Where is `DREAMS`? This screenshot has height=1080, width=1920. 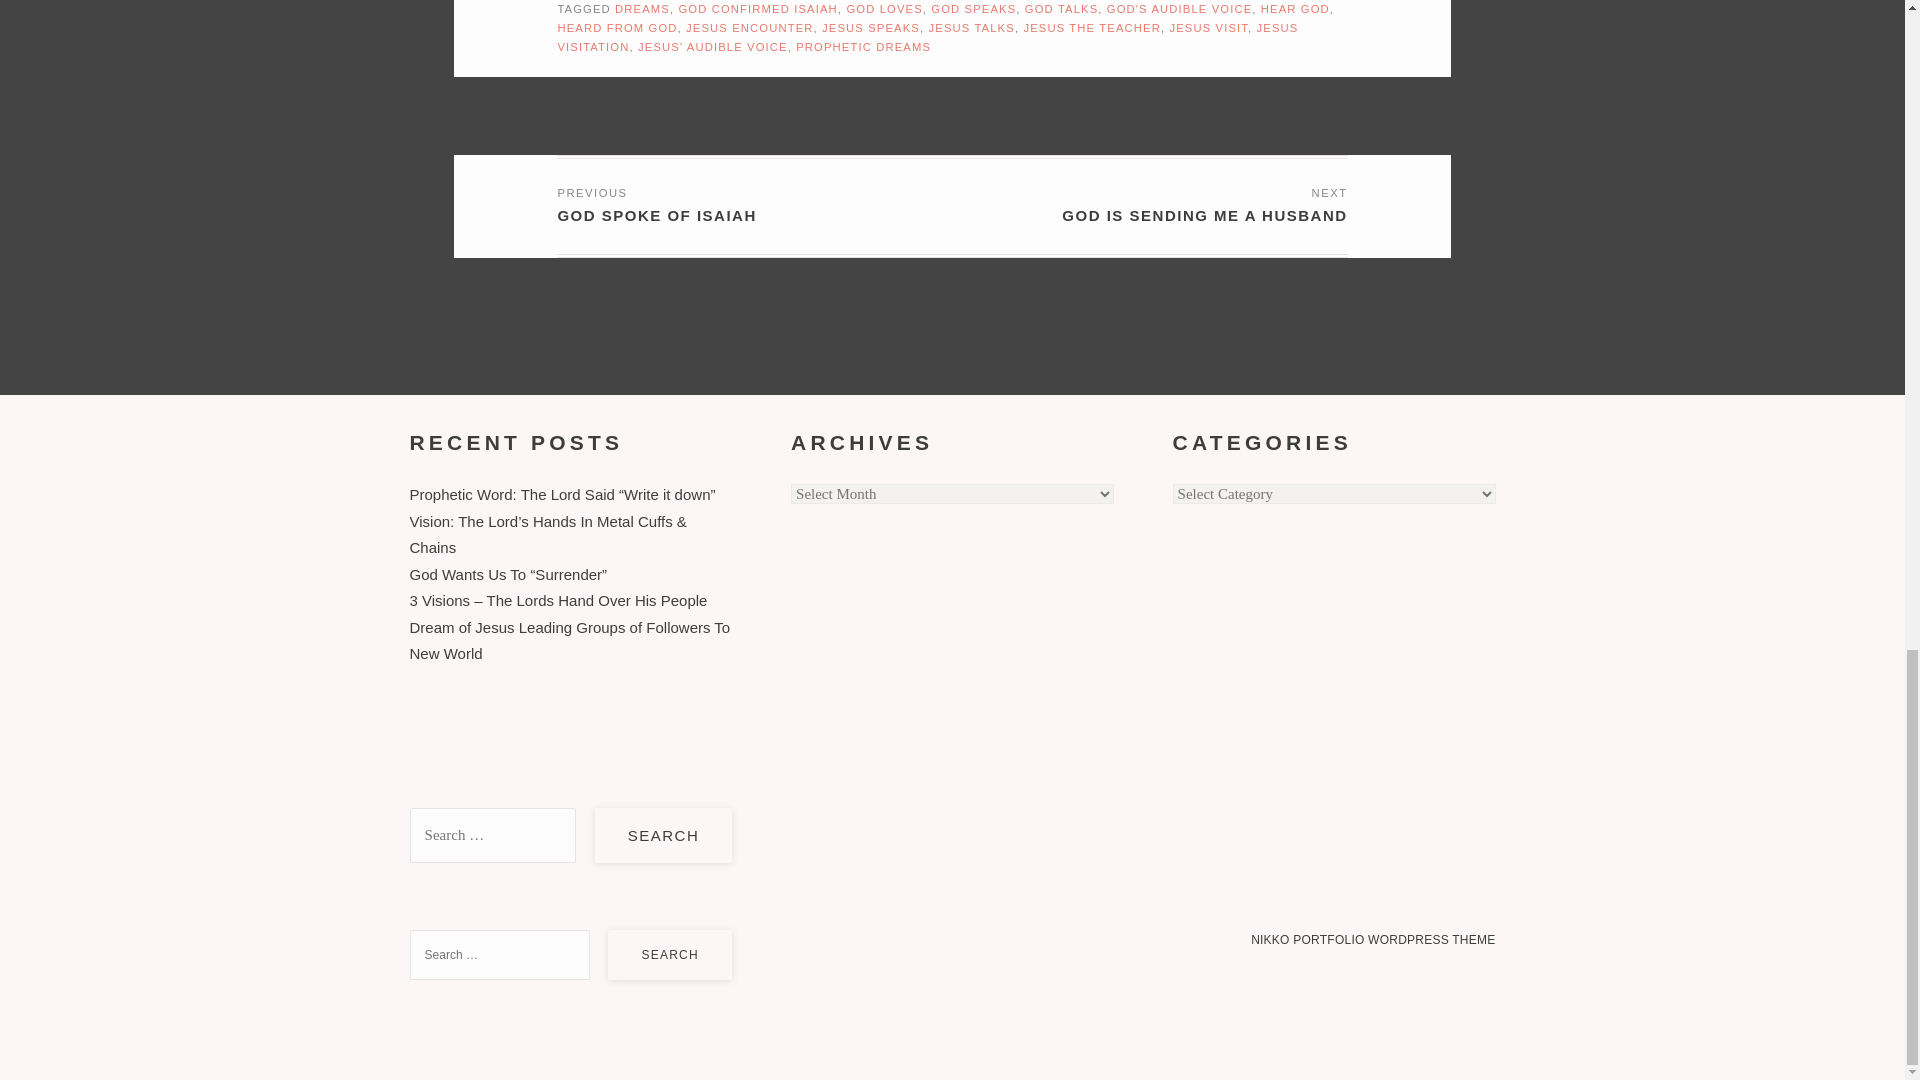 DREAMS is located at coordinates (642, 9).